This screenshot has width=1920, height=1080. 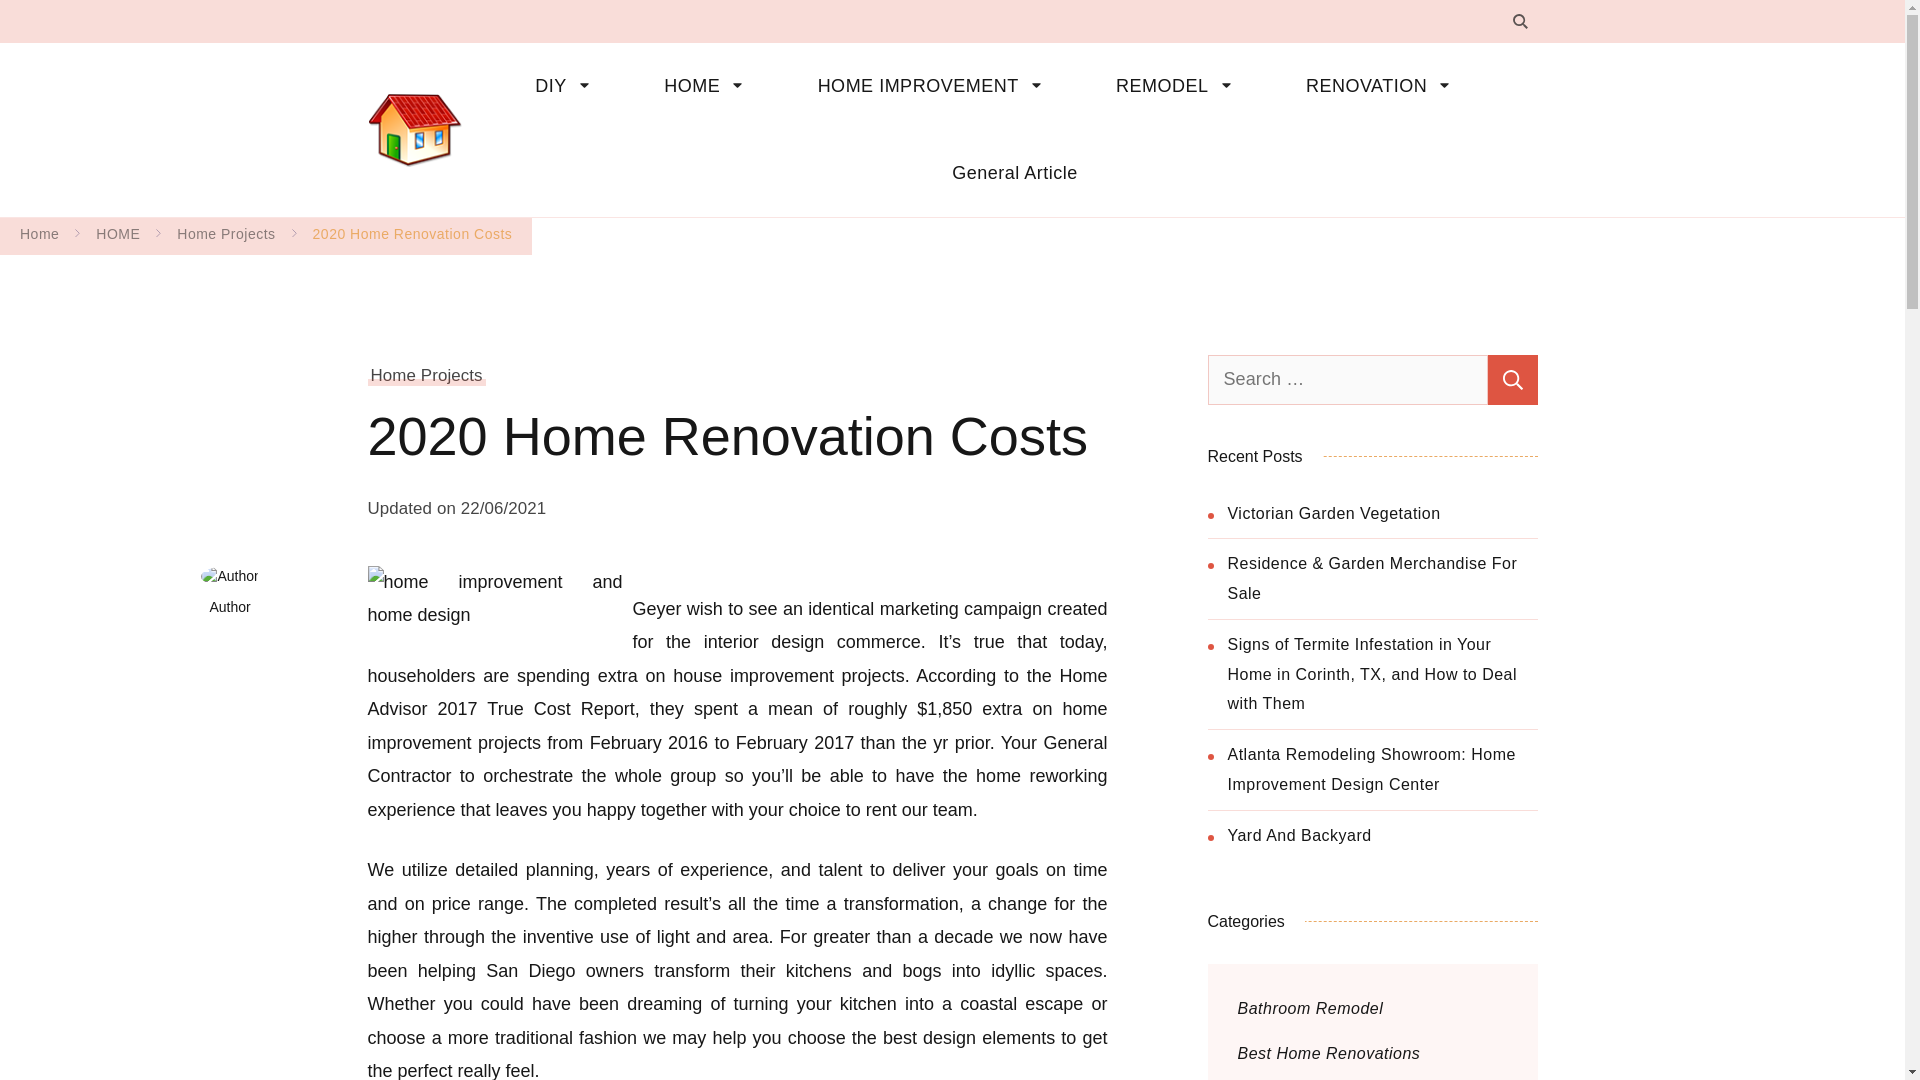 I want to click on DIY, so click(x=568, y=86).